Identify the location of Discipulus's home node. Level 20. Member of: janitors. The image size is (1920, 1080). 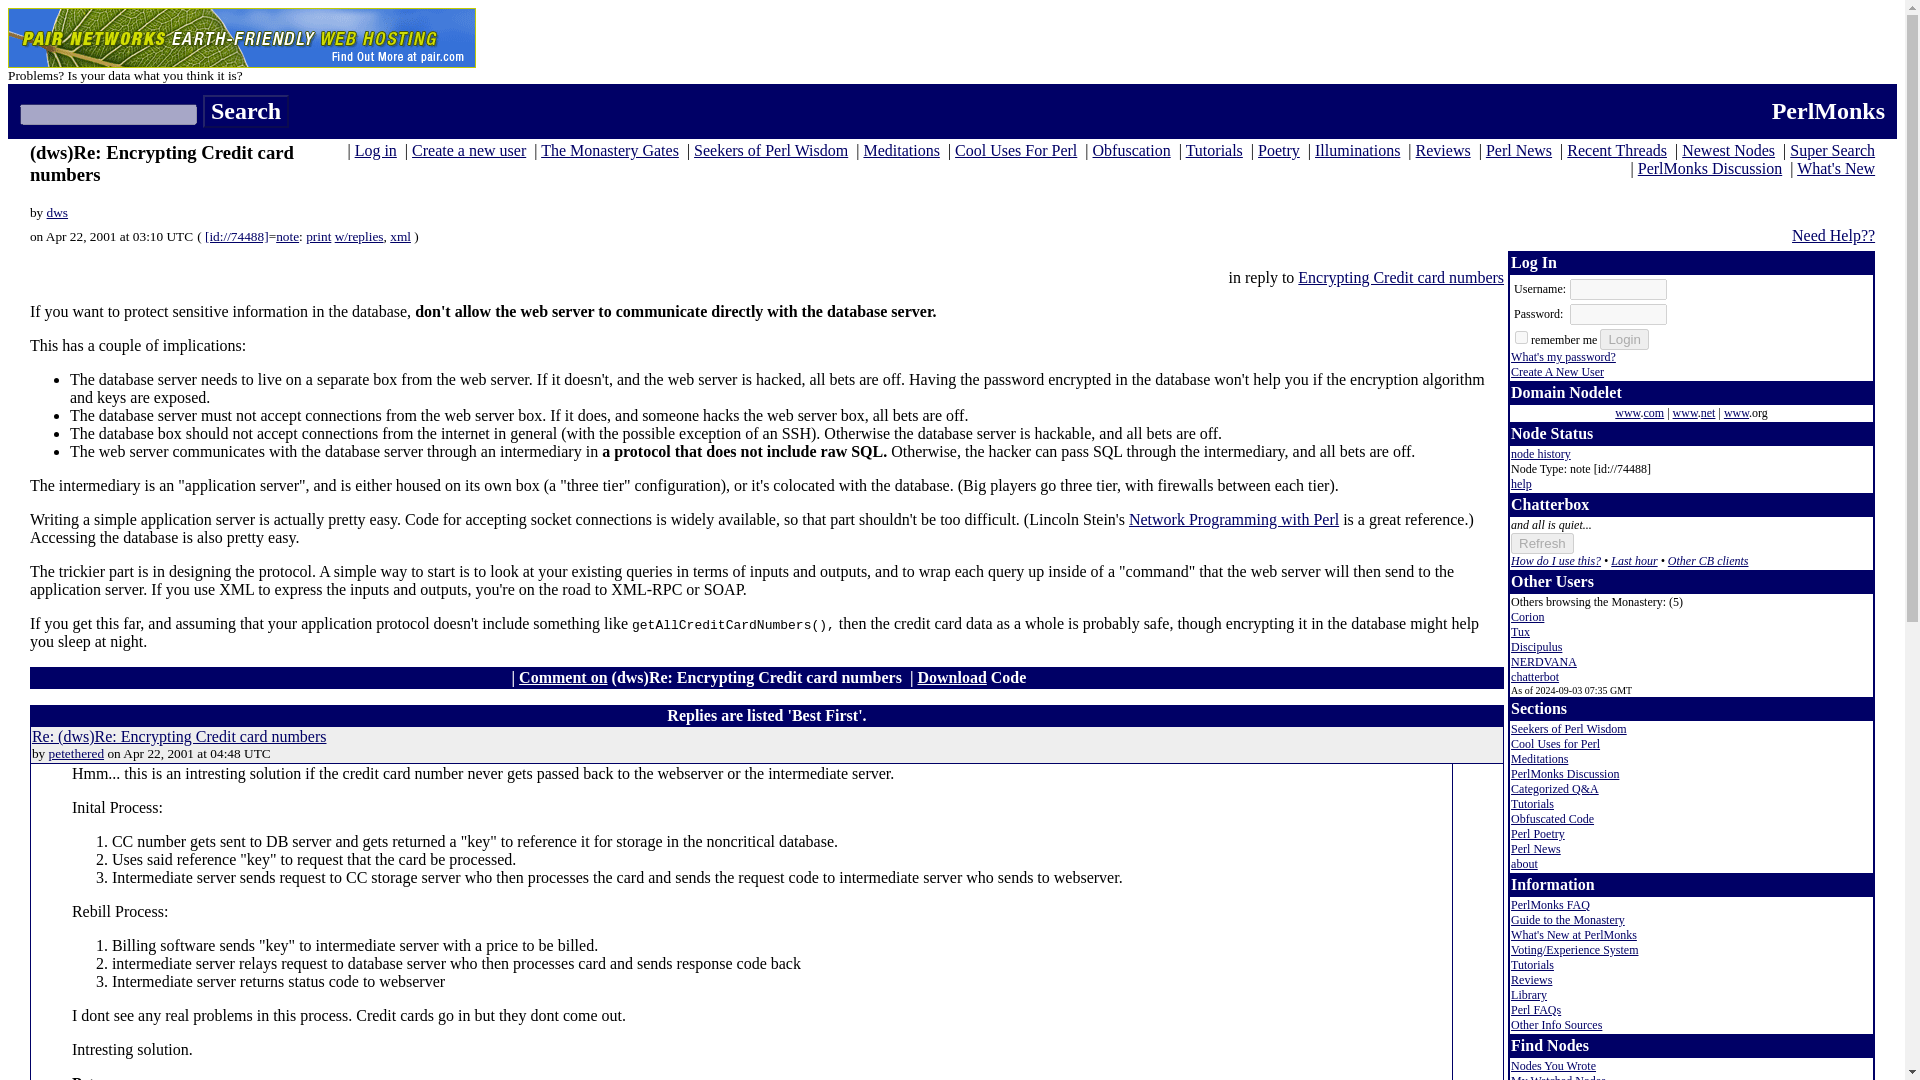
(1536, 647).